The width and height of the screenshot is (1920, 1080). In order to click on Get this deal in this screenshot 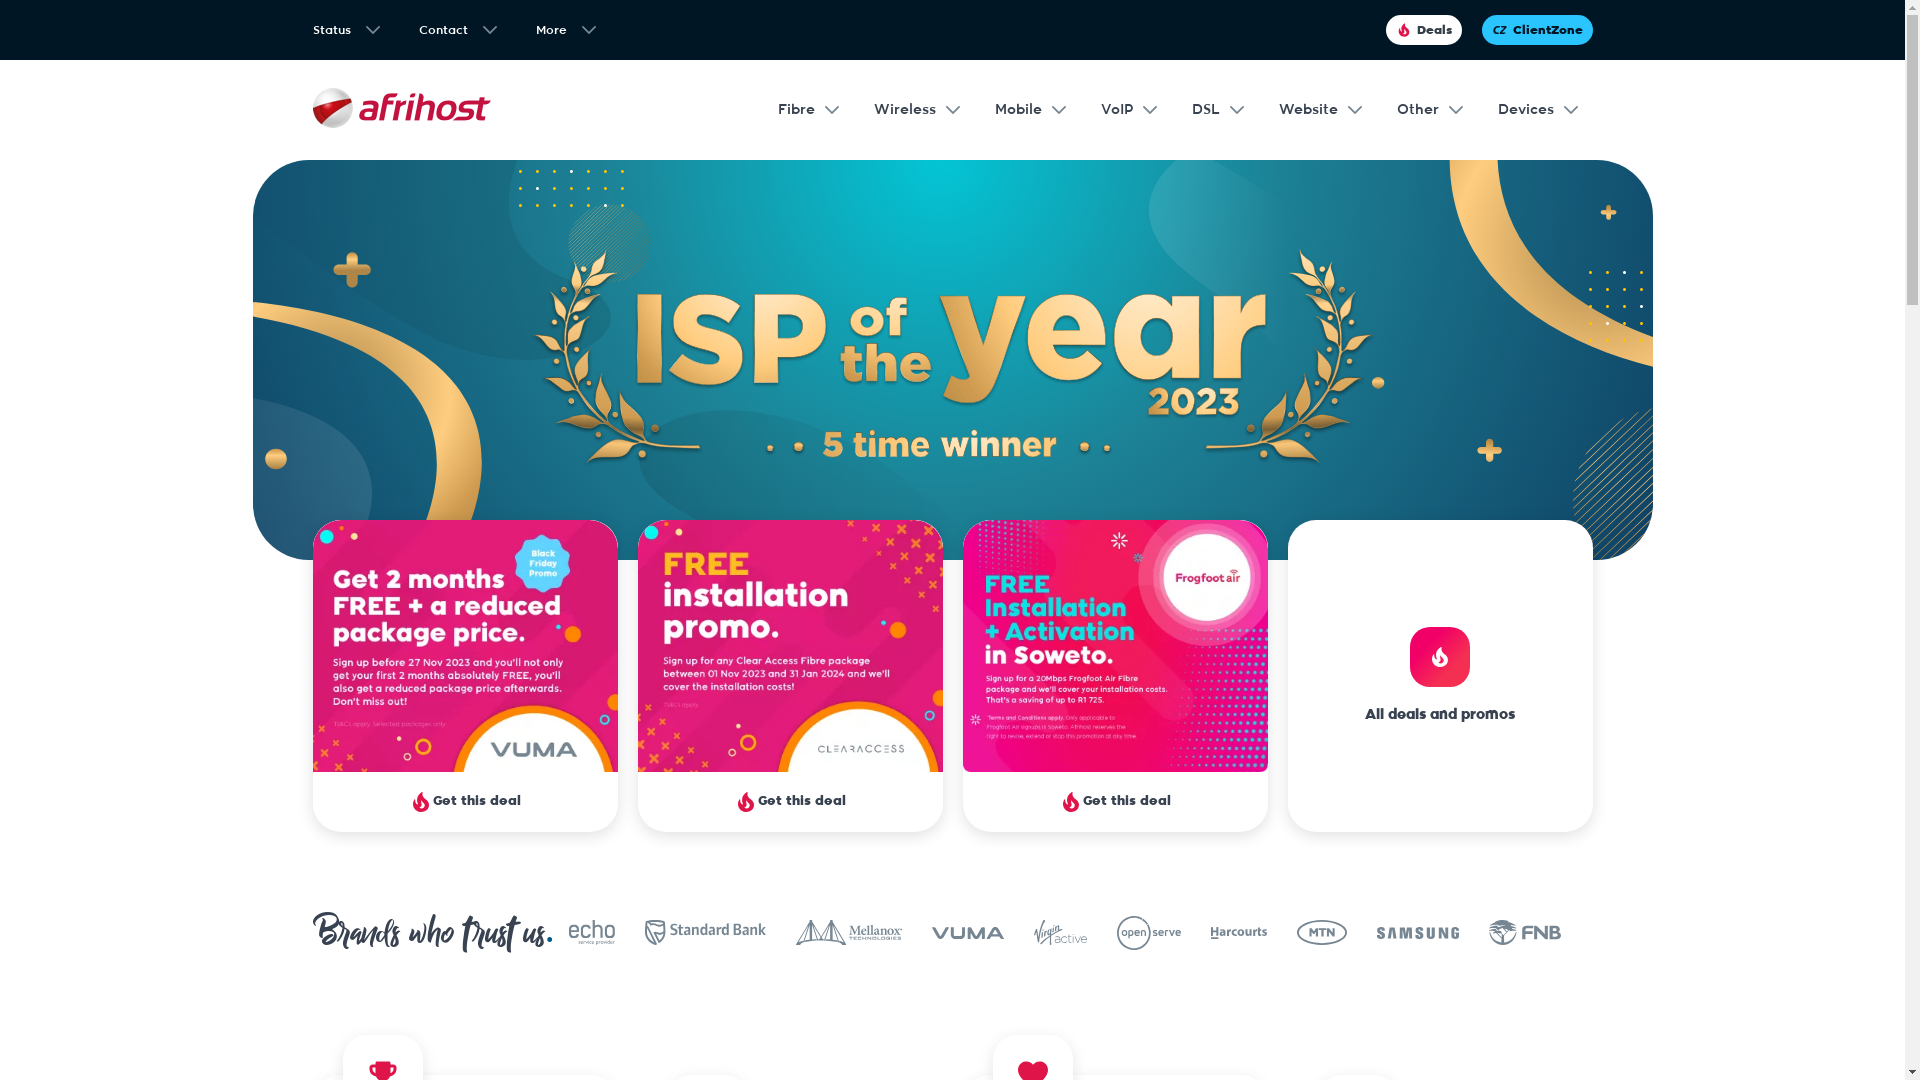, I will do `click(790, 676)`.